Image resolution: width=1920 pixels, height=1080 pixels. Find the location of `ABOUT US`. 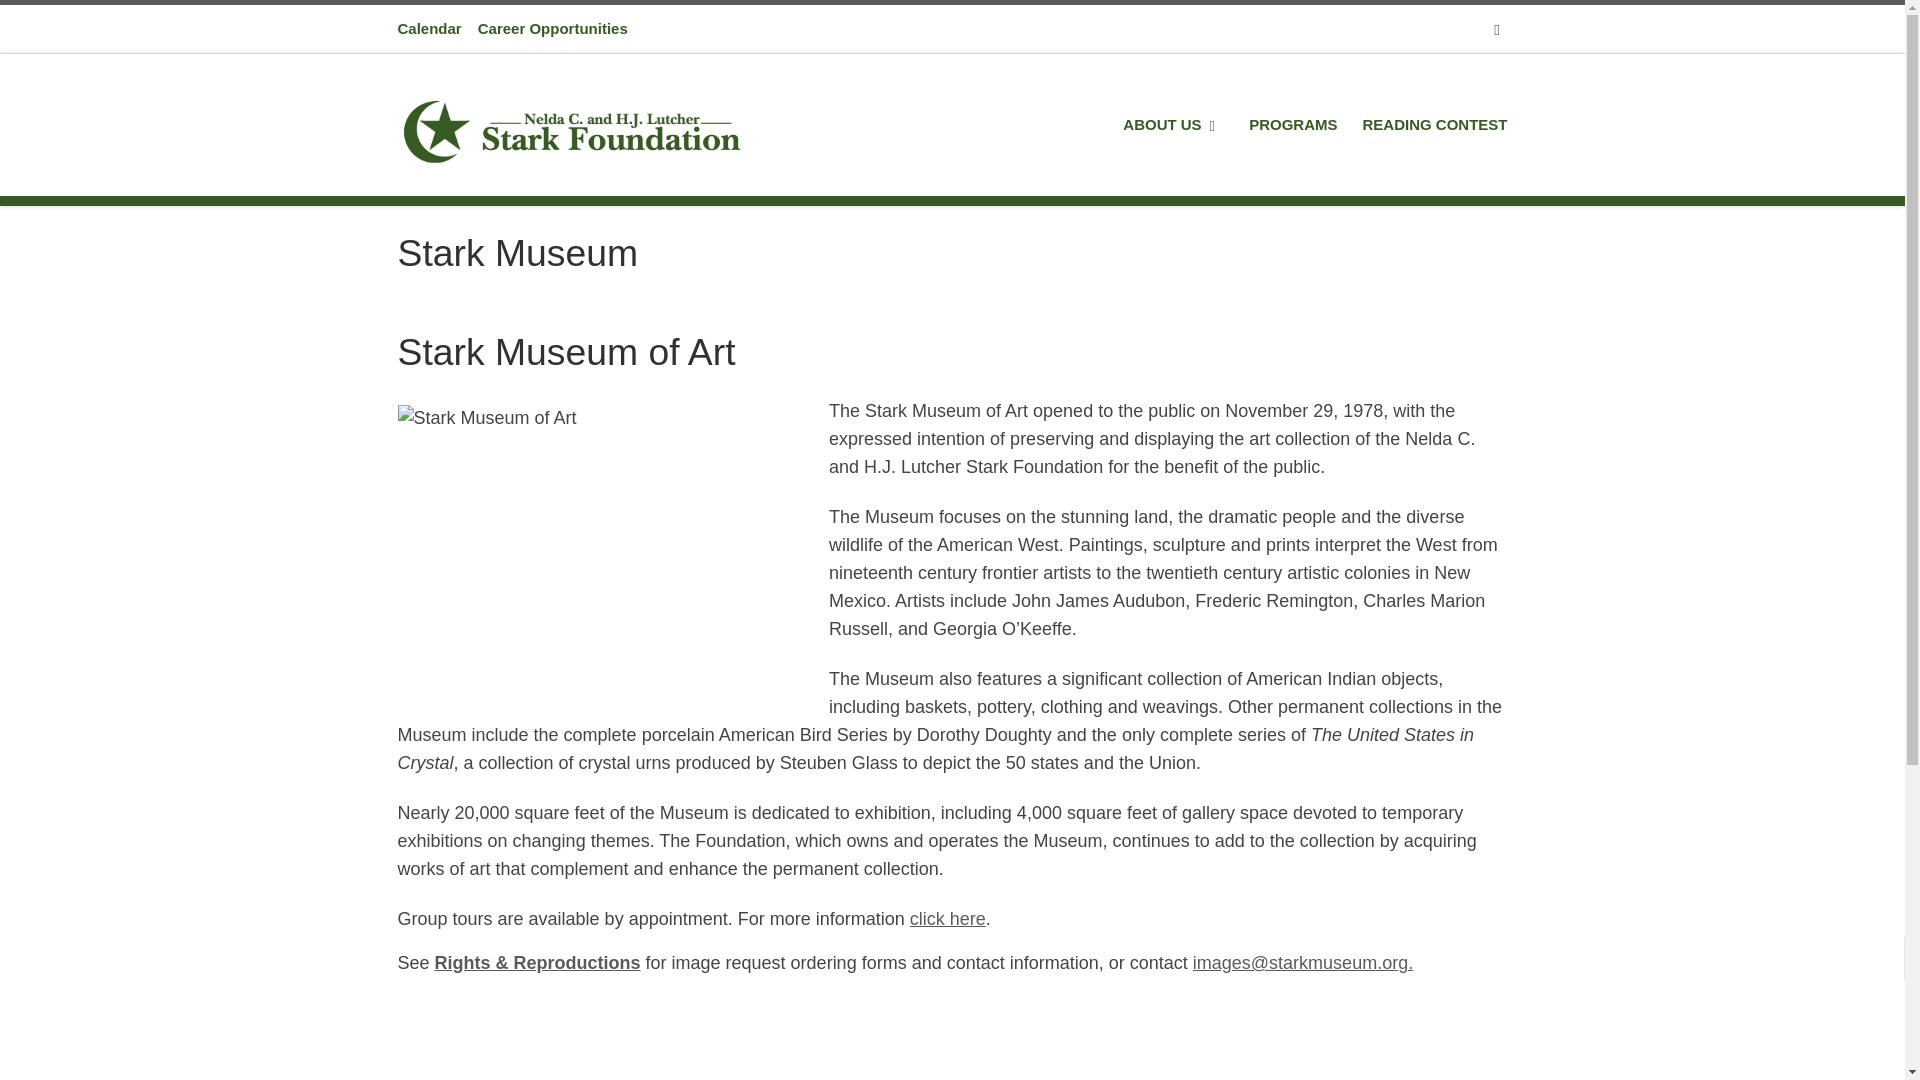

ABOUT US is located at coordinates (1174, 124).